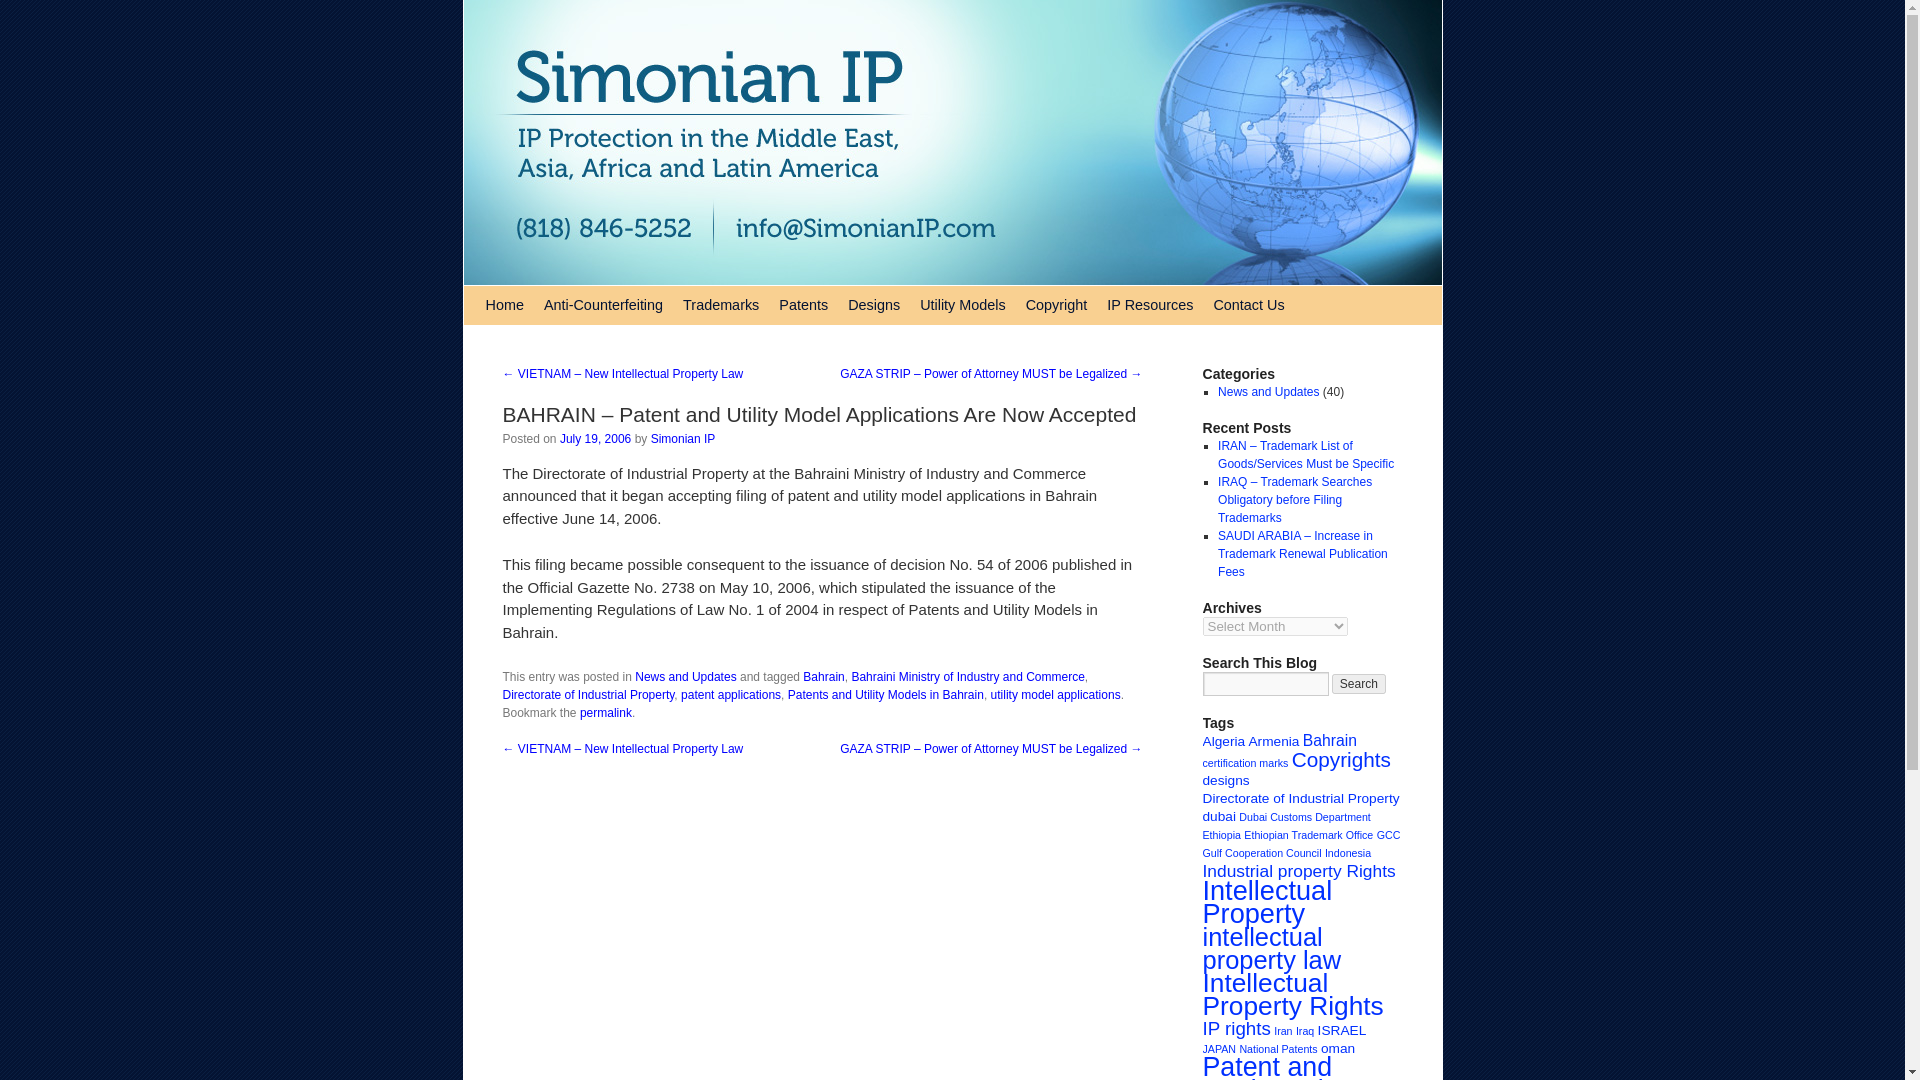  Describe the element at coordinates (685, 676) in the screenshot. I see `News and Updates` at that location.